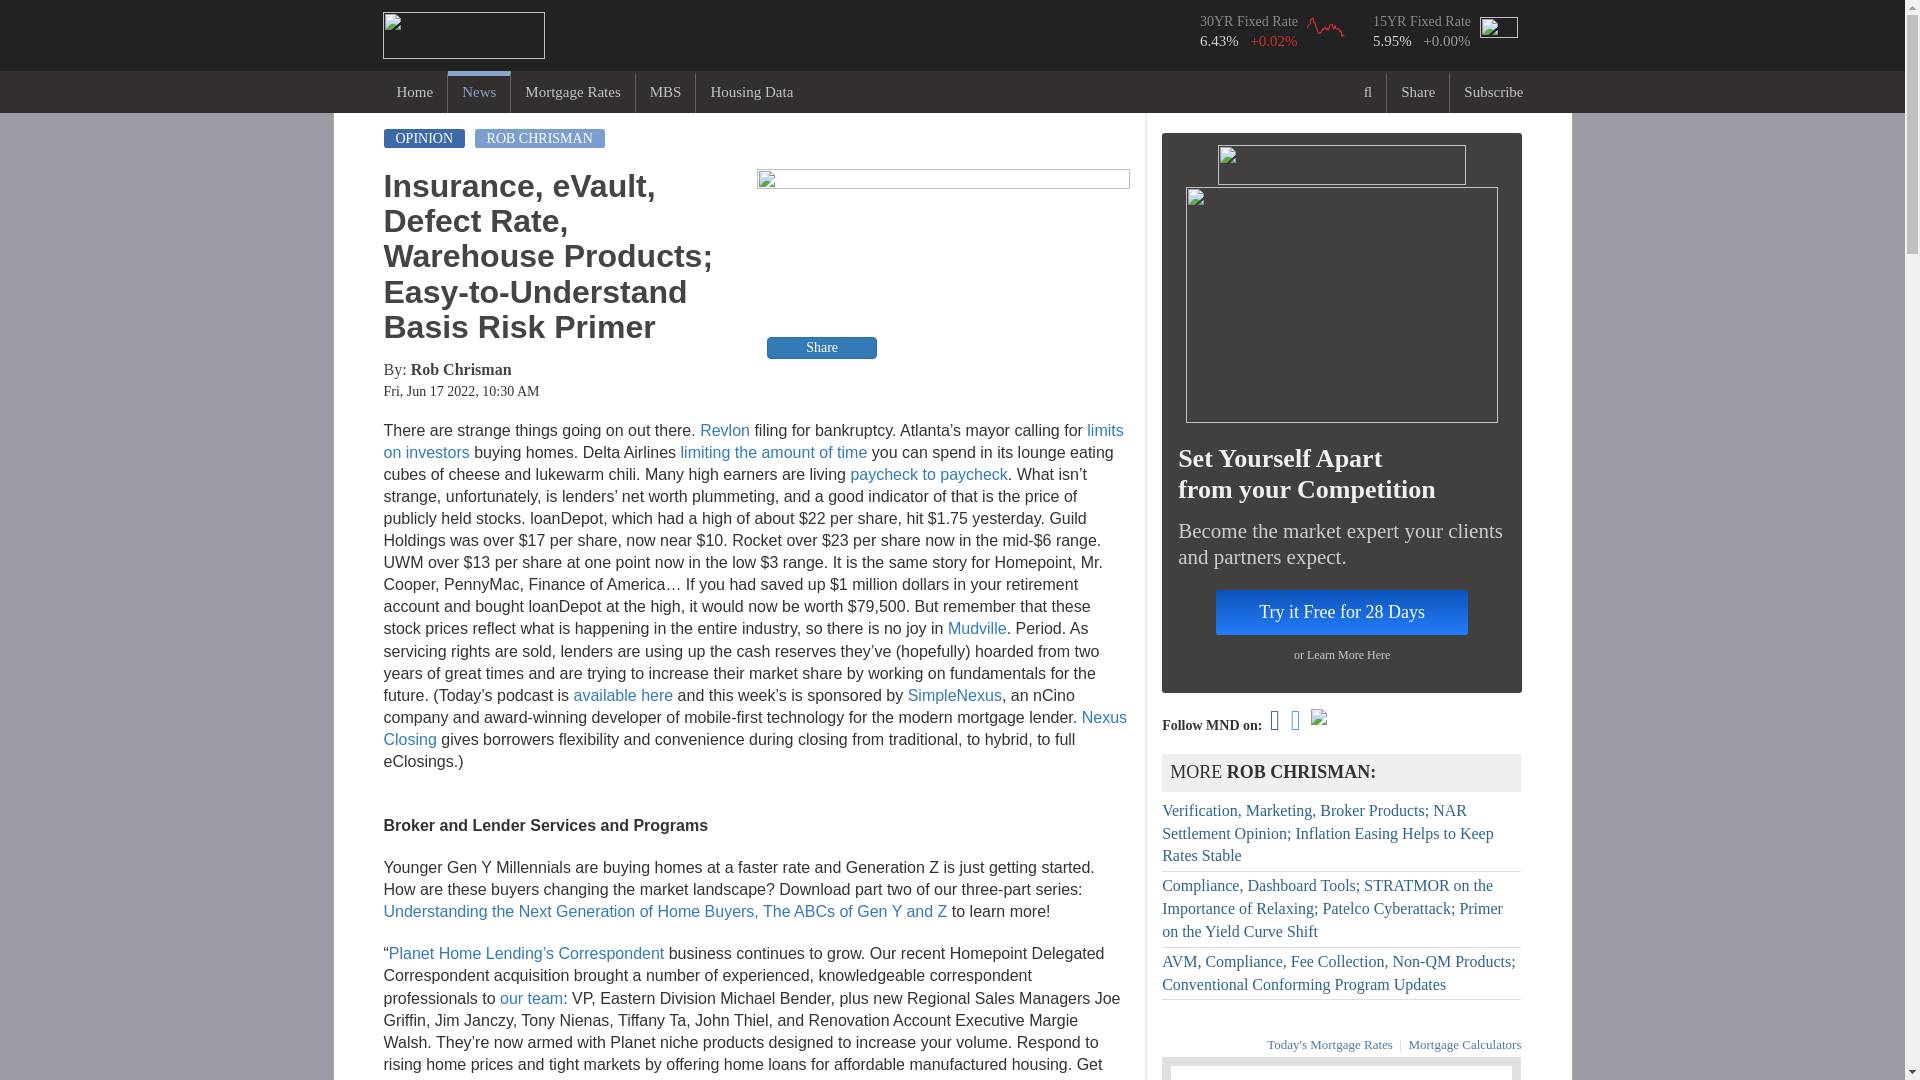  Describe the element at coordinates (943, 266) in the screenshot. I see `Preview` at that location.